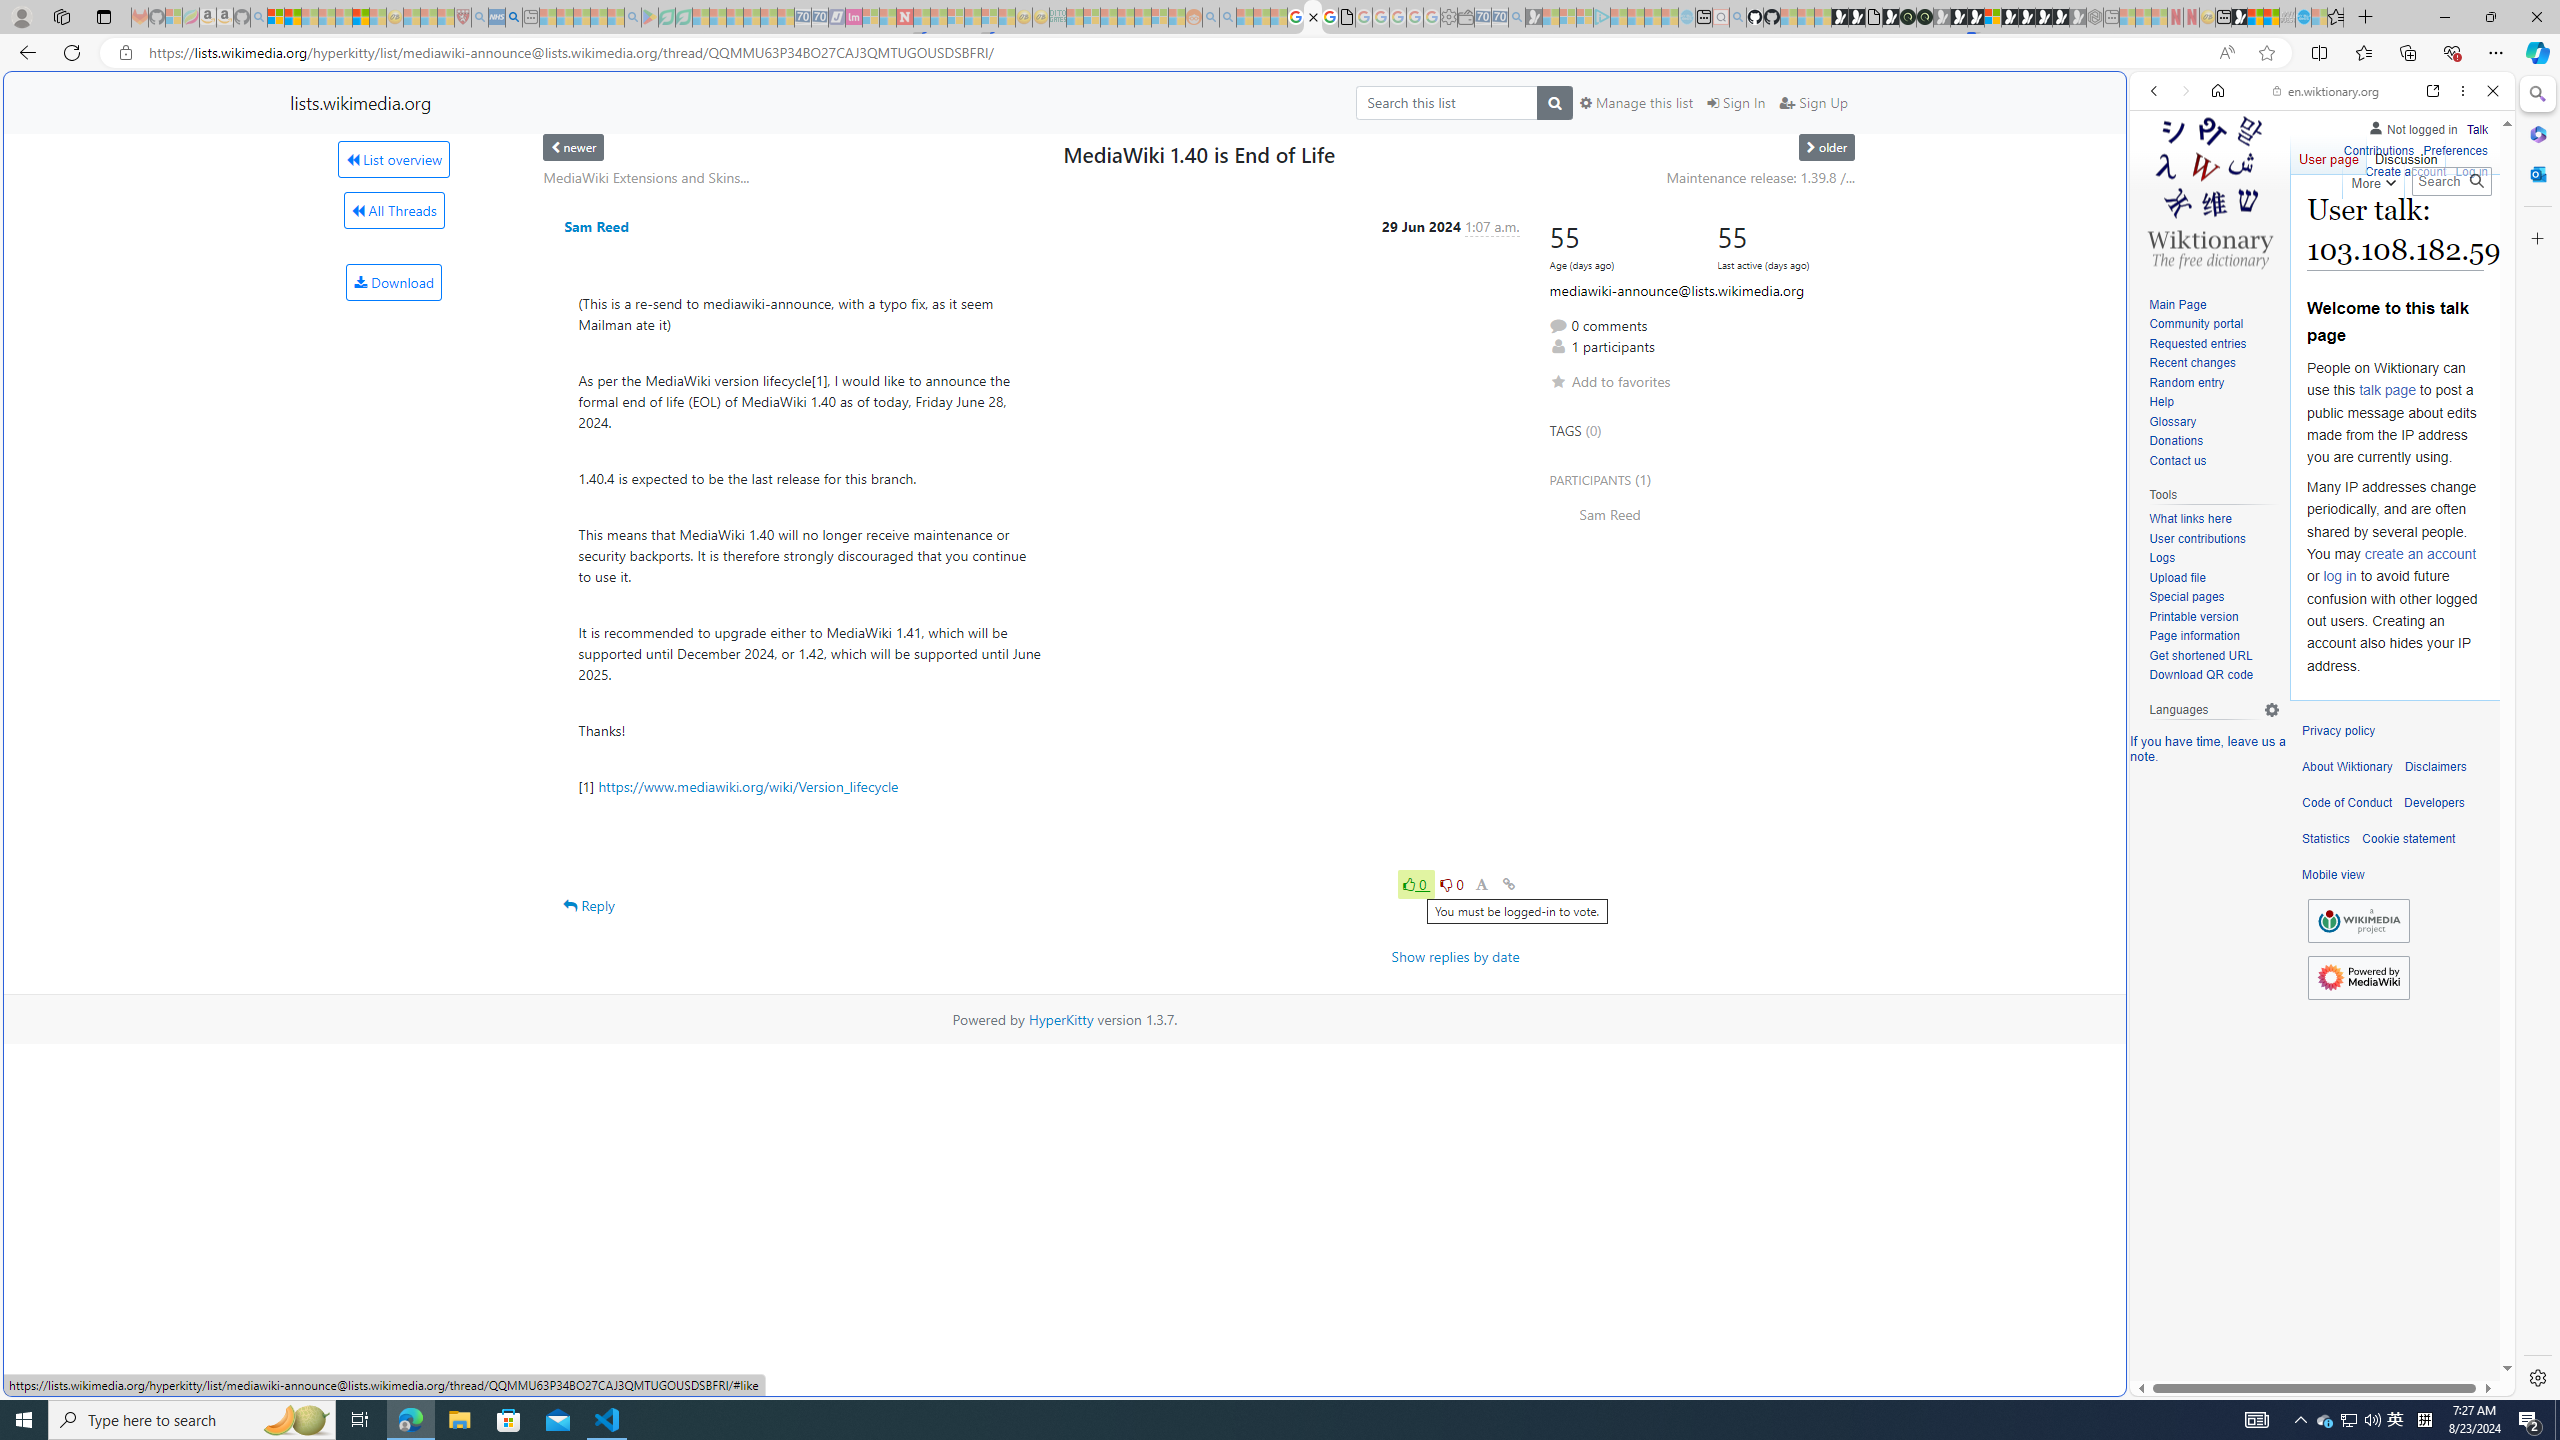 The width and height of the screenshot is (2560, 1440). Describe the element at coordinates (2476, 126) in the screenshot. I see `Talk` at that location.